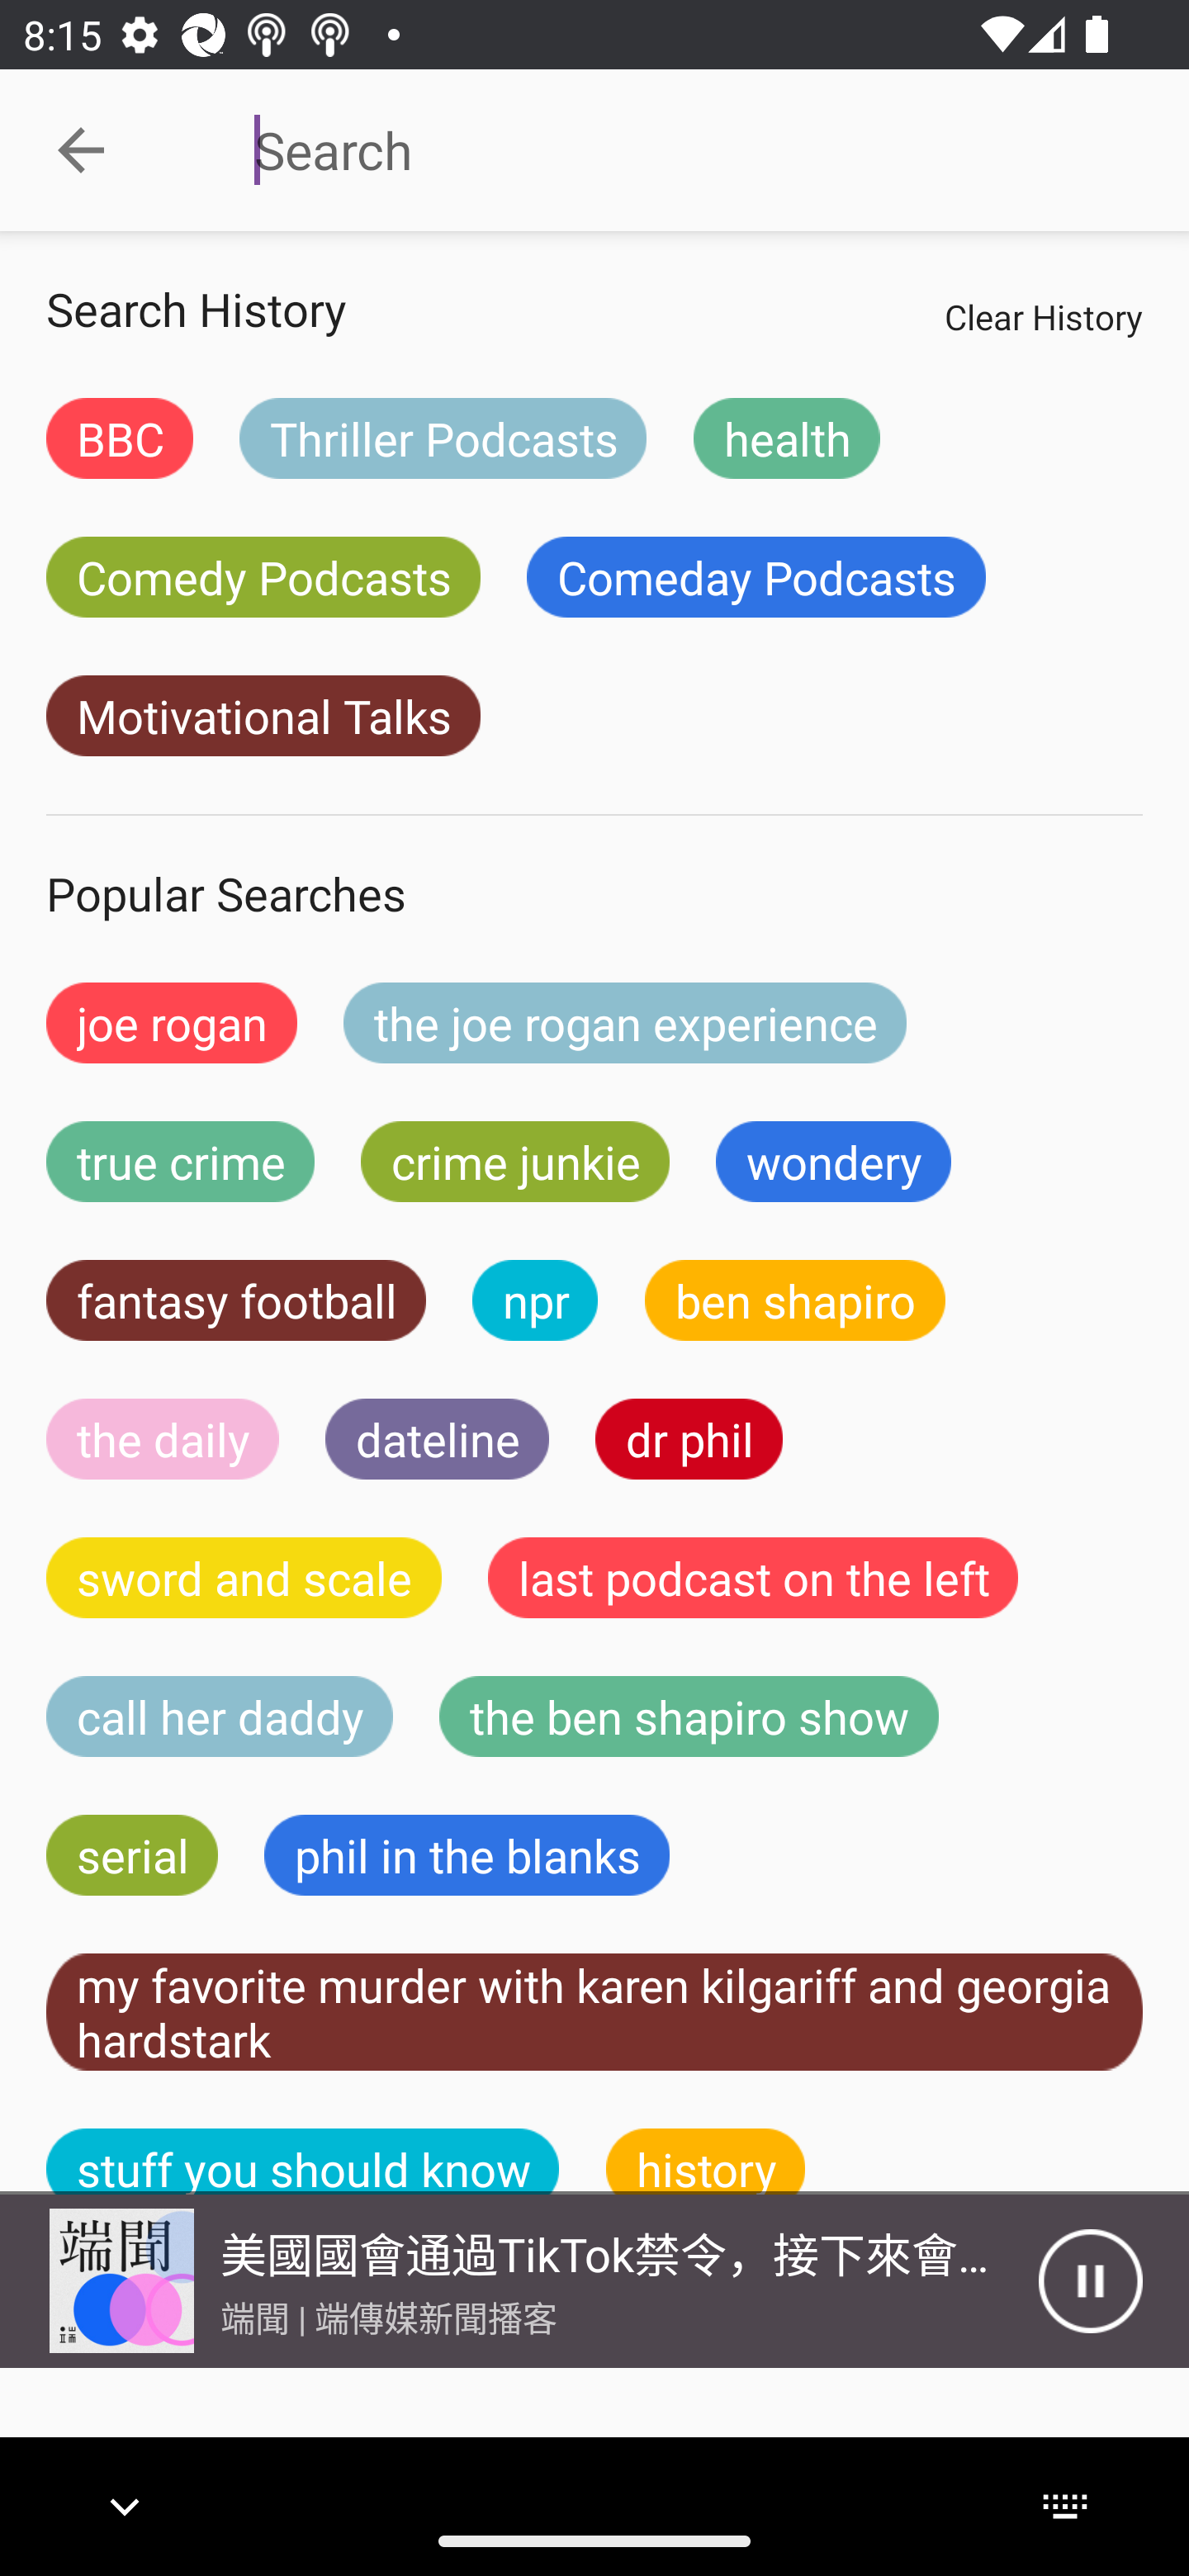  What do you see at coordinates (443, 438) in the screenshot?
I see `Thriller Podcasts` at bounding box center [443, 438].